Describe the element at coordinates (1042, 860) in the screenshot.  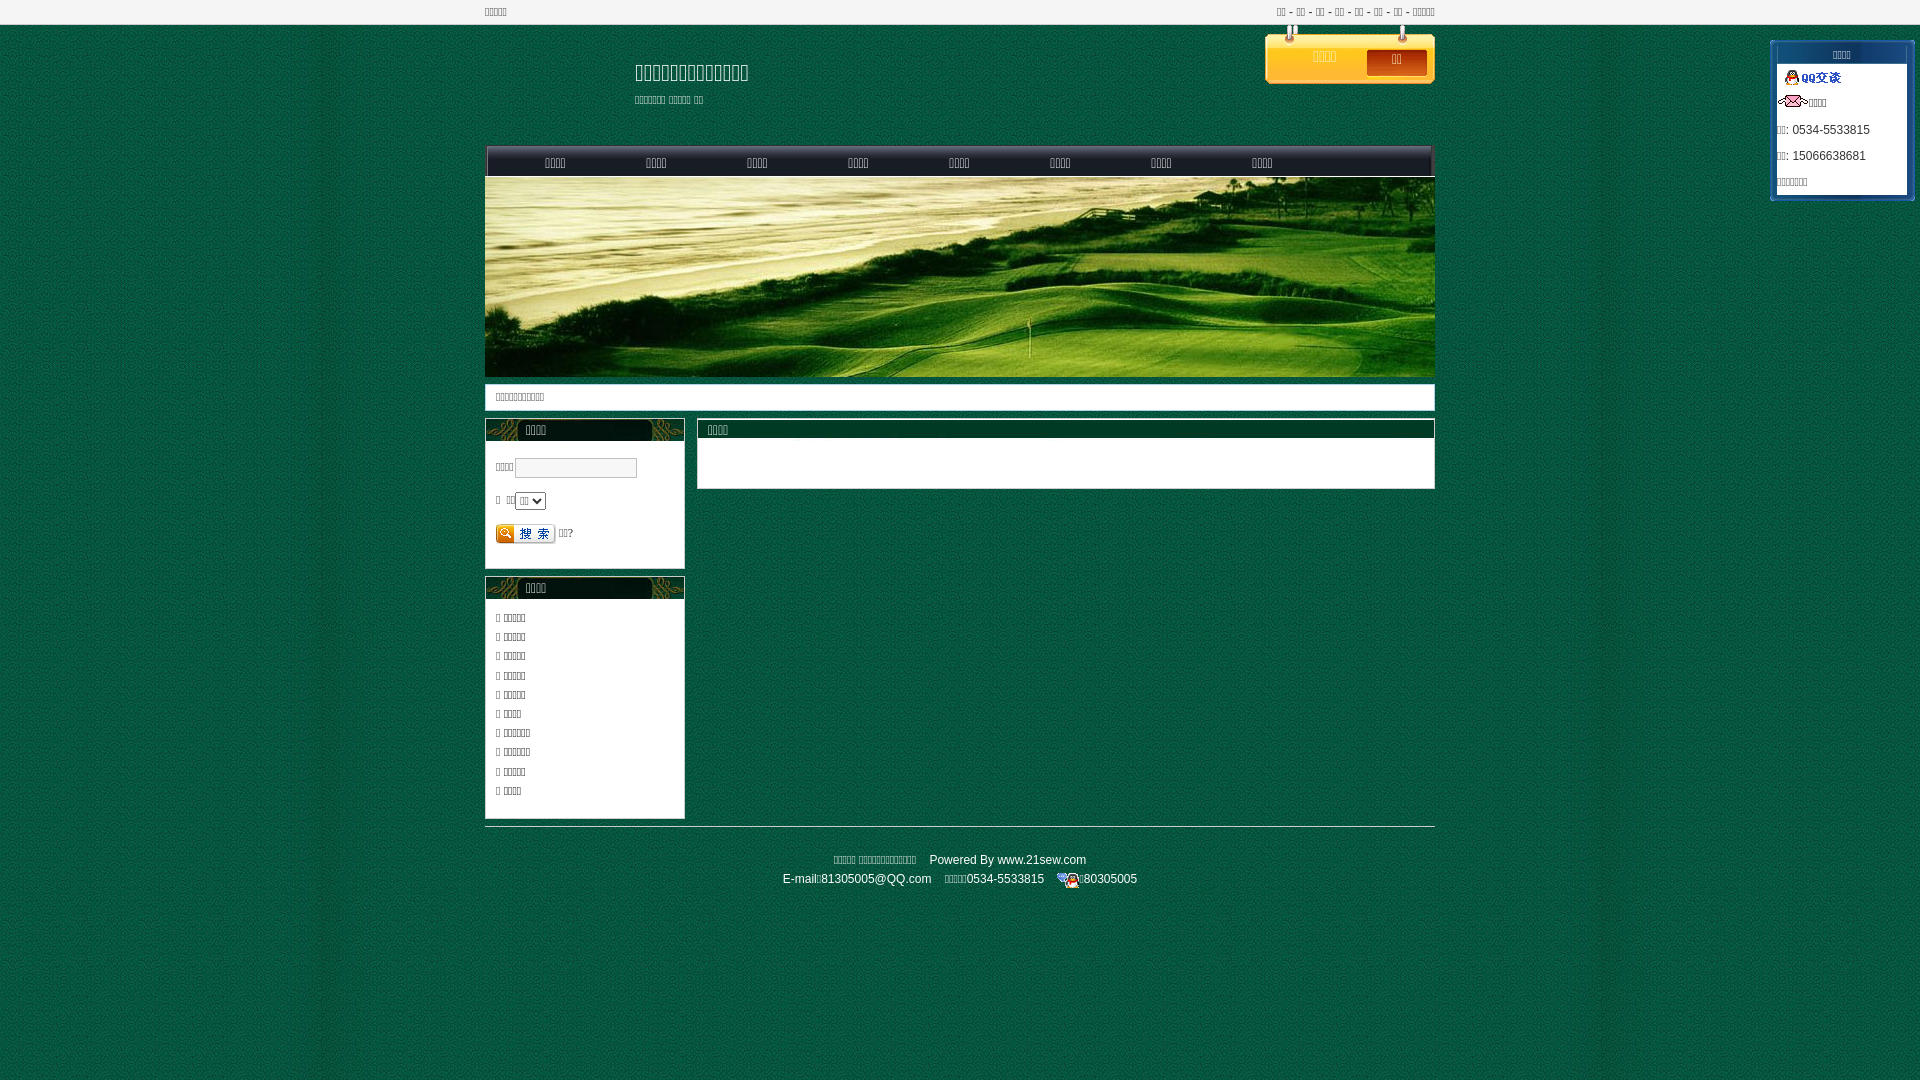
I see `www.21sew.com` at that location.